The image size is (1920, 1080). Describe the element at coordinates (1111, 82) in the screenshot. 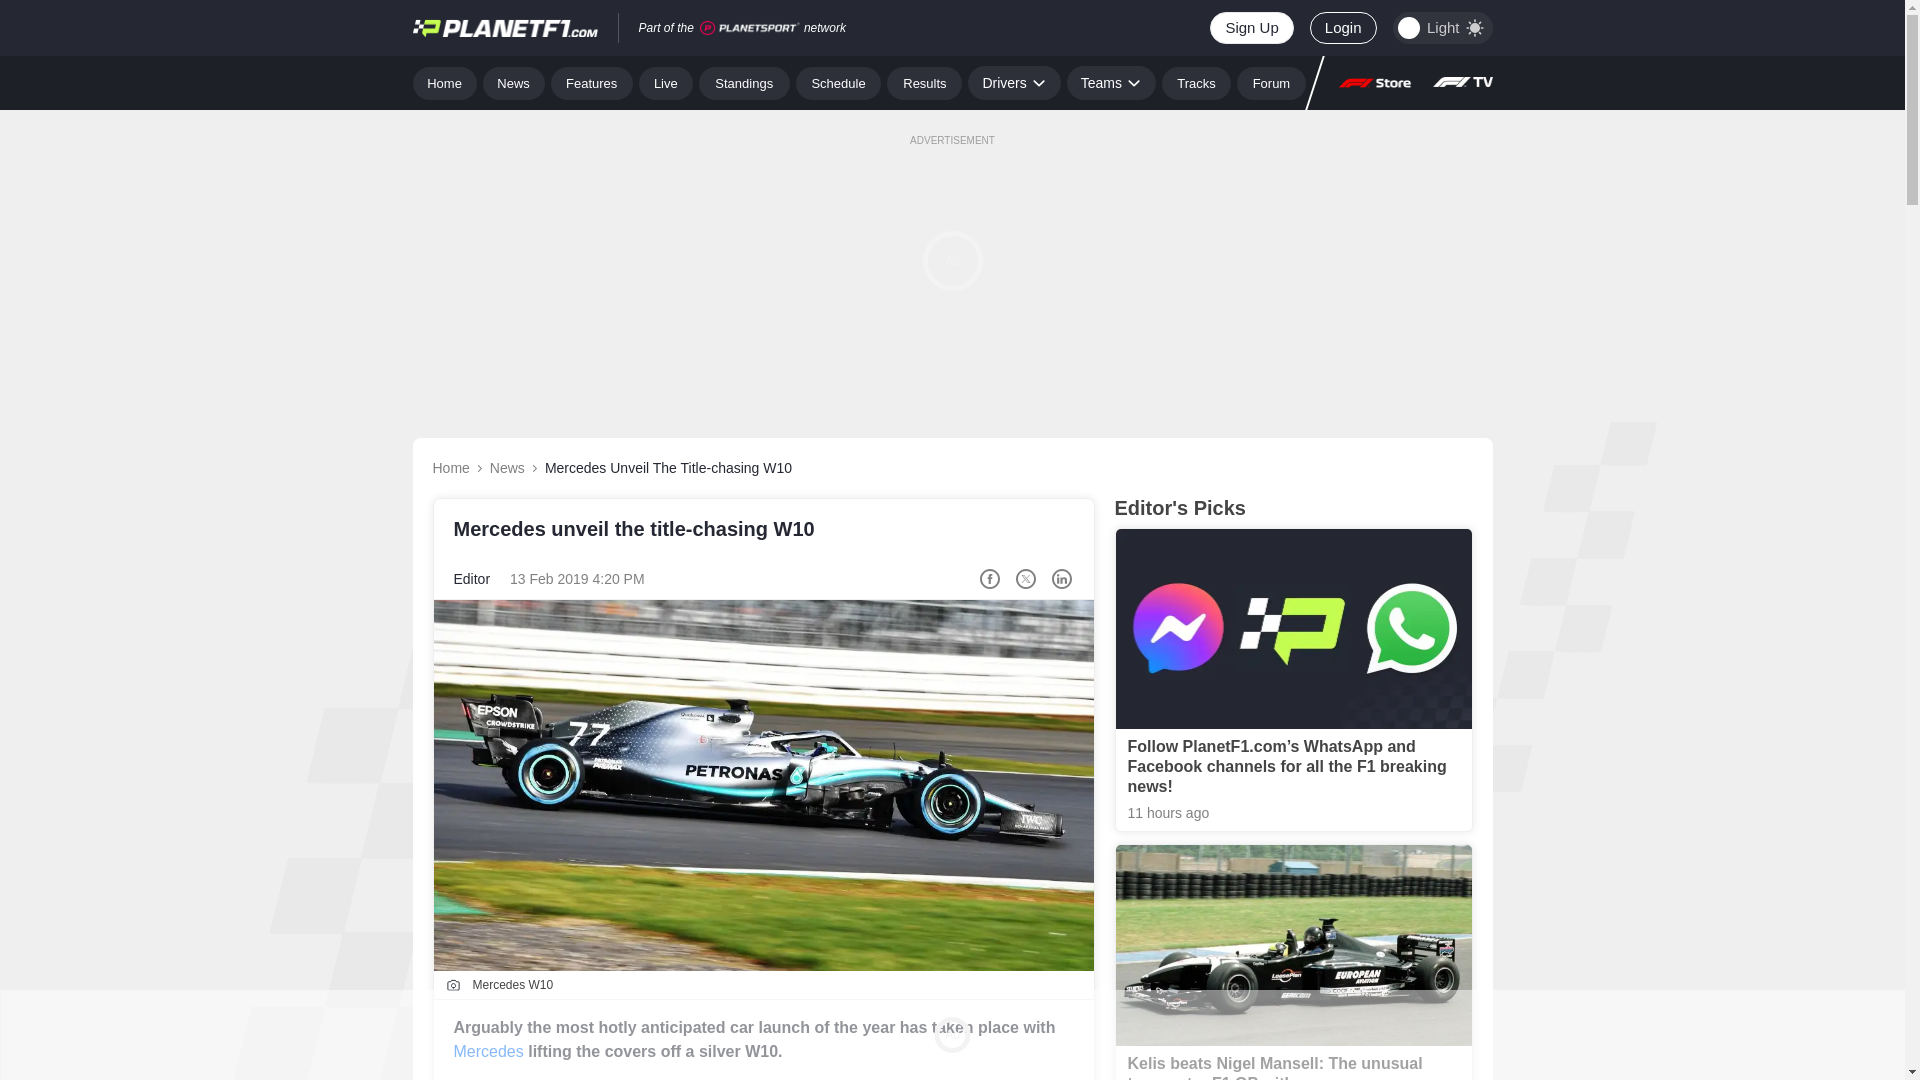

I see `Teams` at that location.